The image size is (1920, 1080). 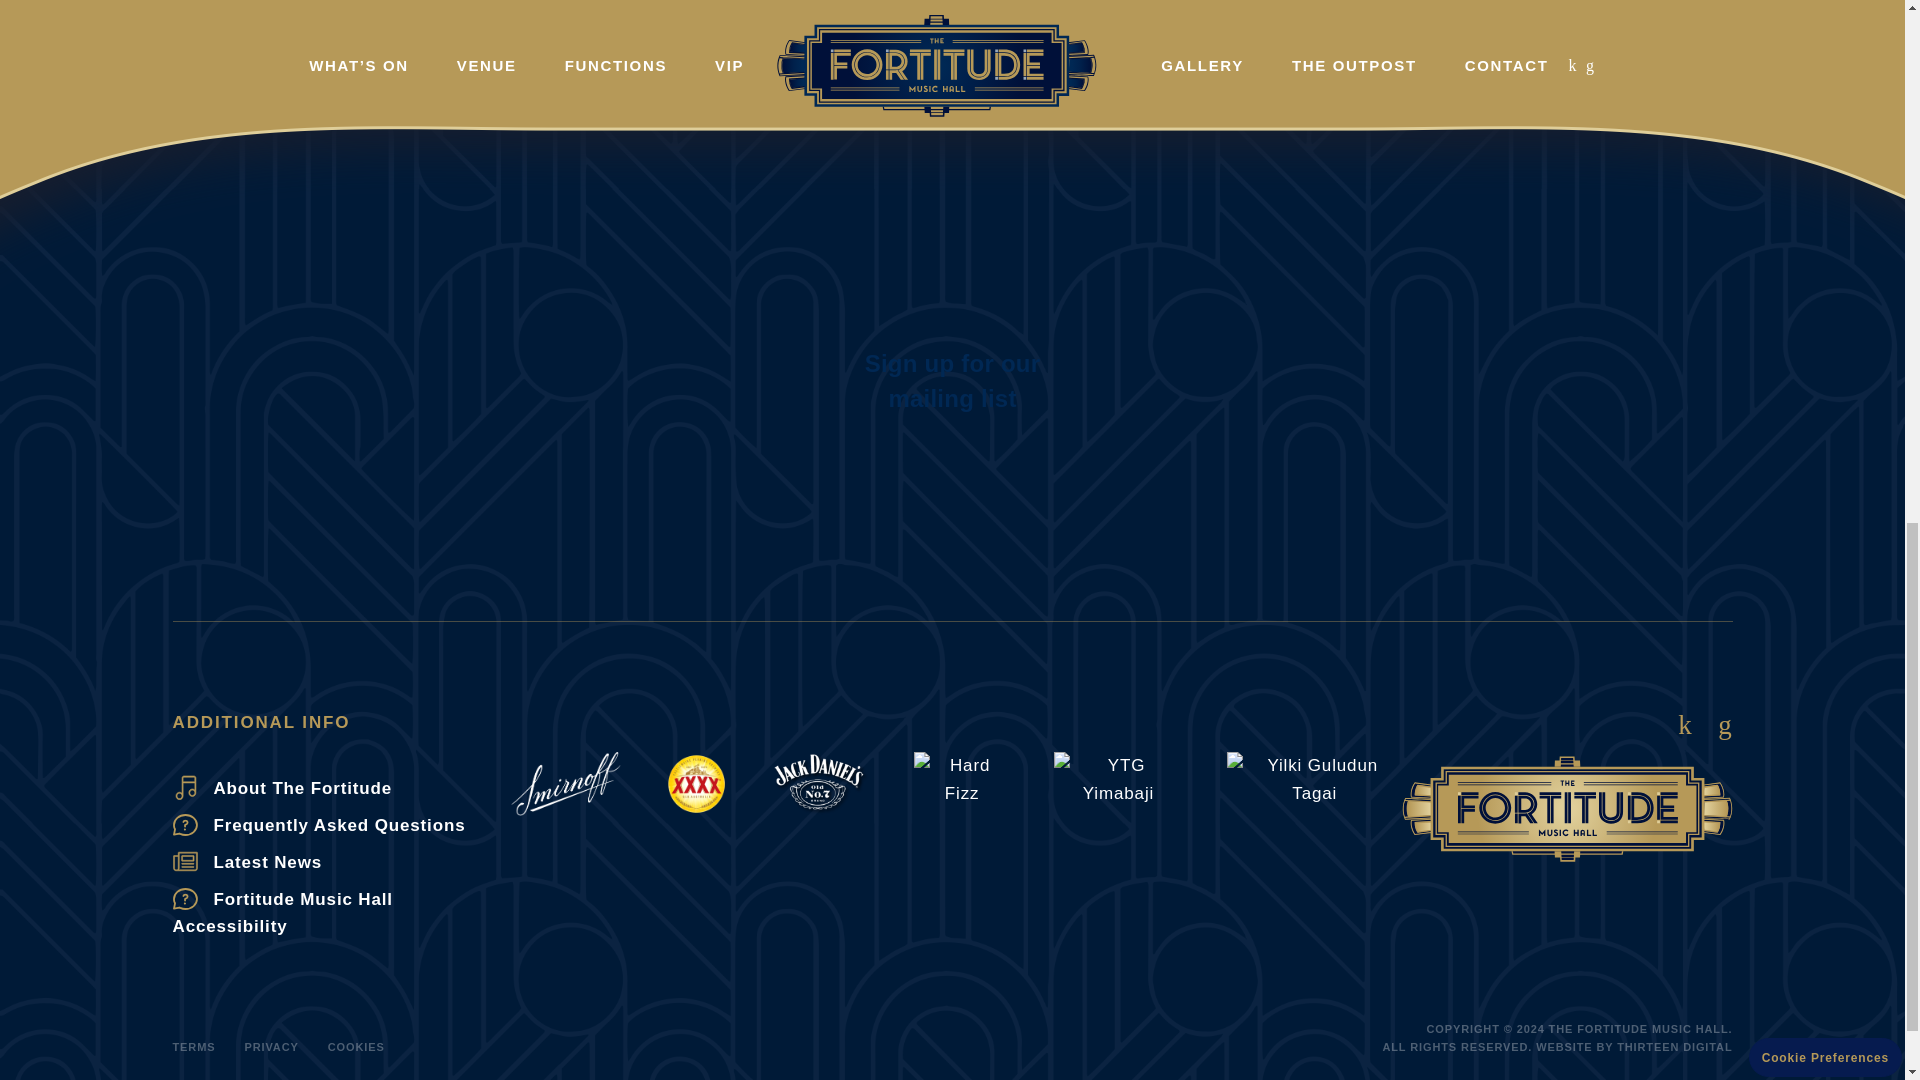 I want to click on Frequently Asked Questions, so click(x=341, y=826).